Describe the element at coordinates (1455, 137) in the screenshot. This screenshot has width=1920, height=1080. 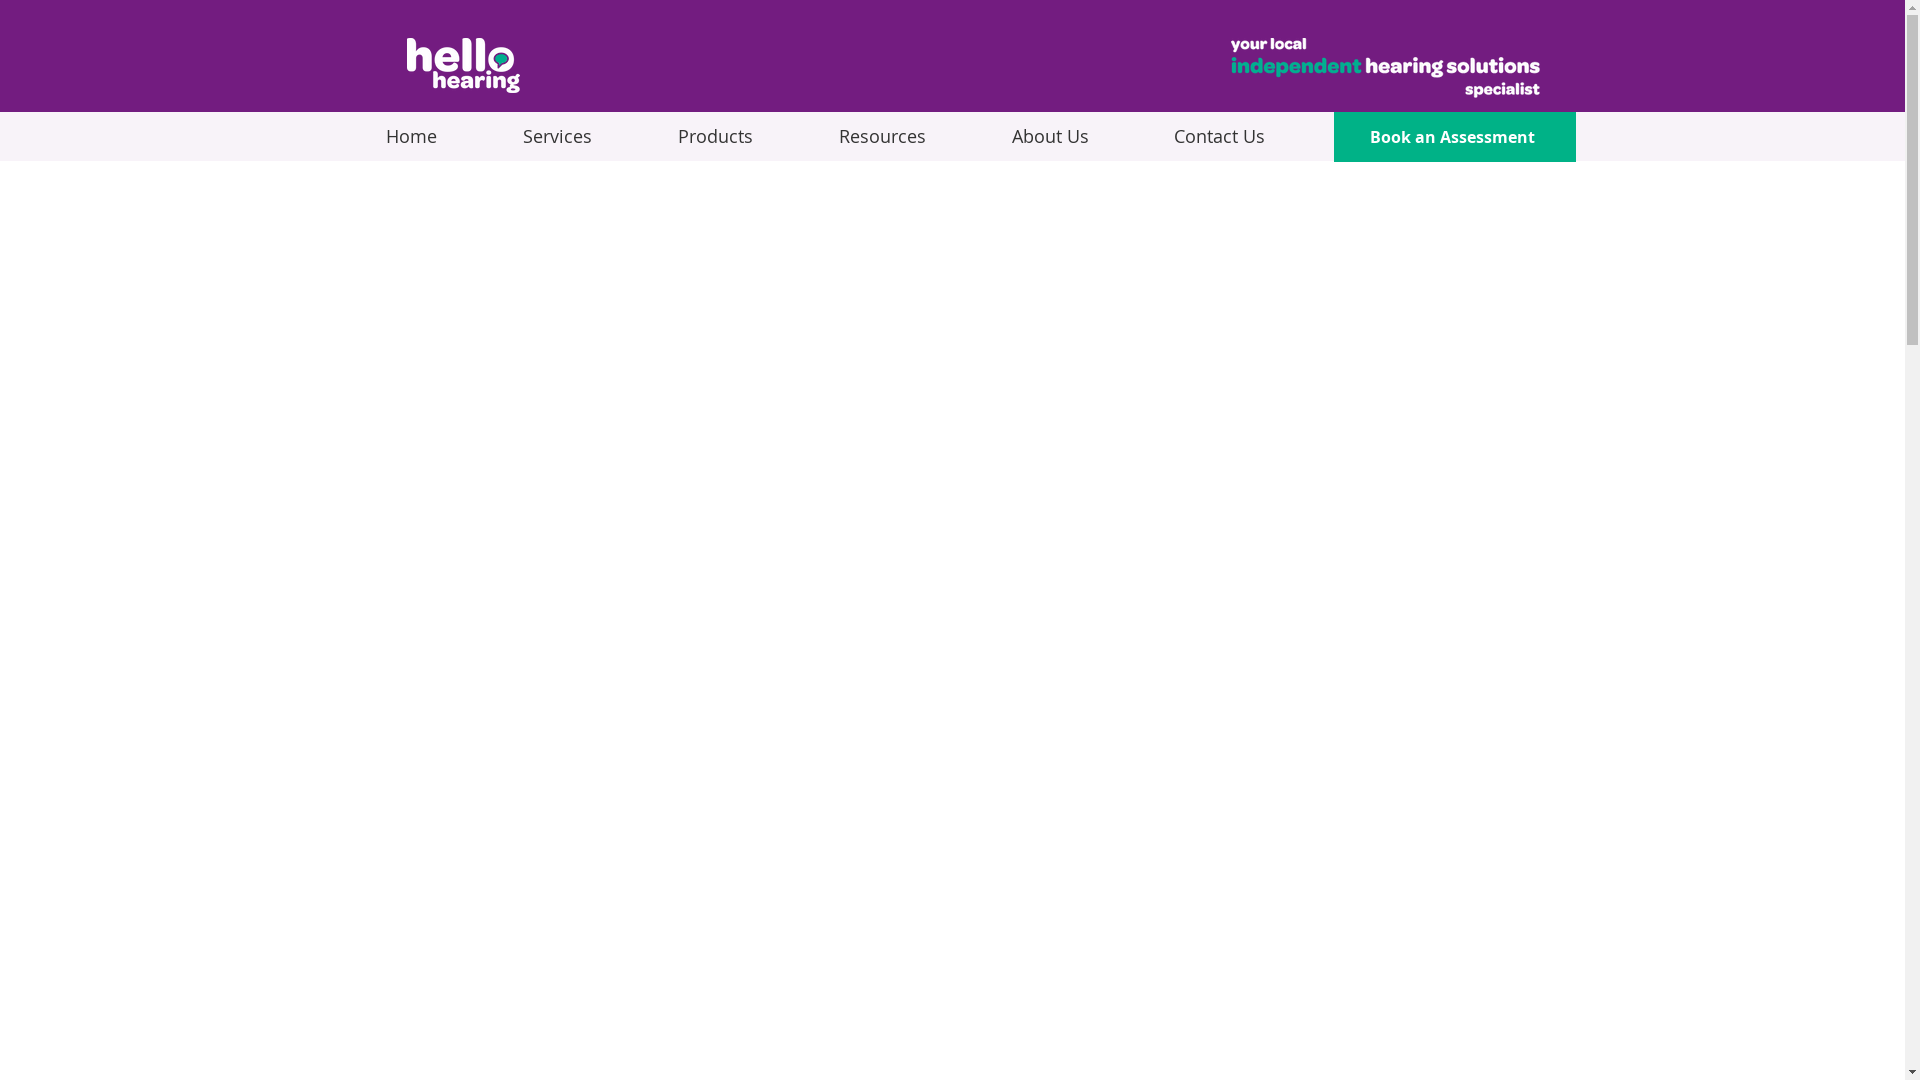
I see `Book an Assessment` at that location.